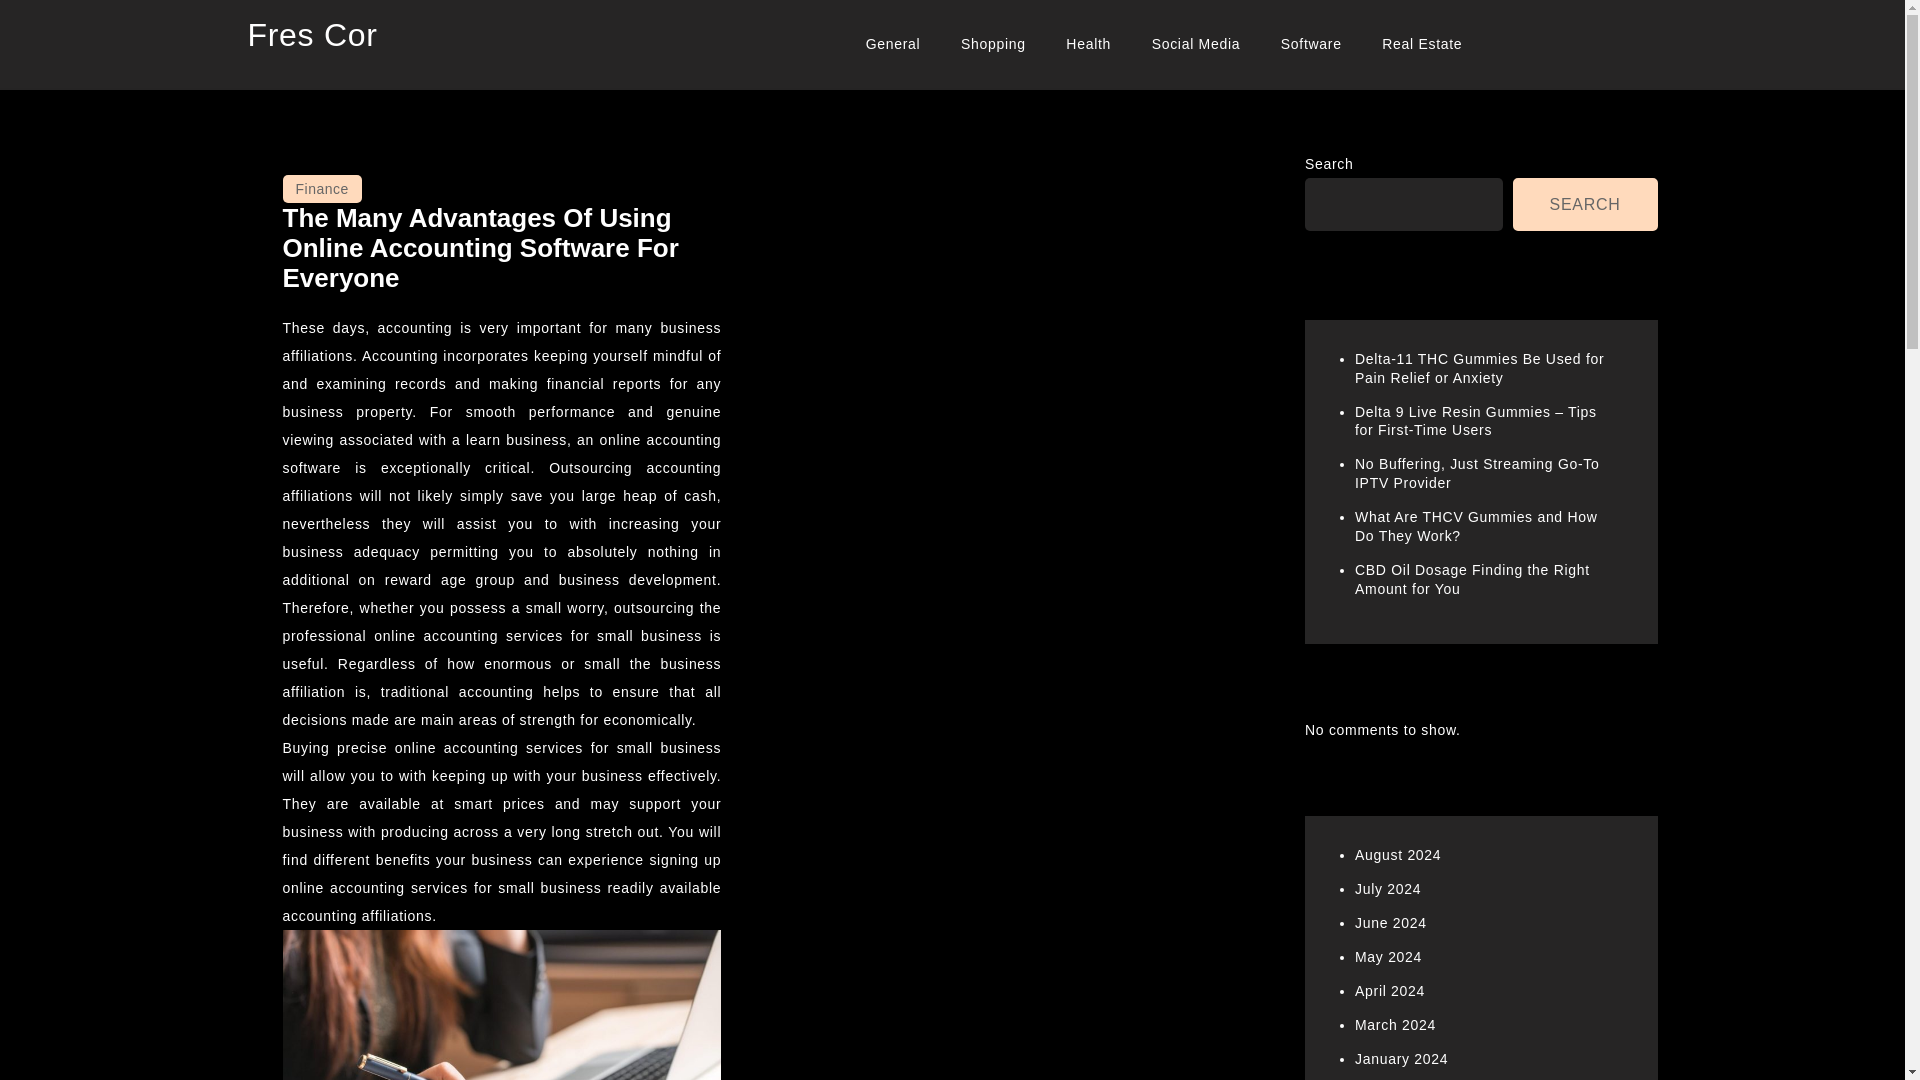 The width and height of the screenshot is (1920, 1080). What do you see at coordinates (993, 44) in the screenshot?
I see `Shopping` at bounding box center [993, 44].